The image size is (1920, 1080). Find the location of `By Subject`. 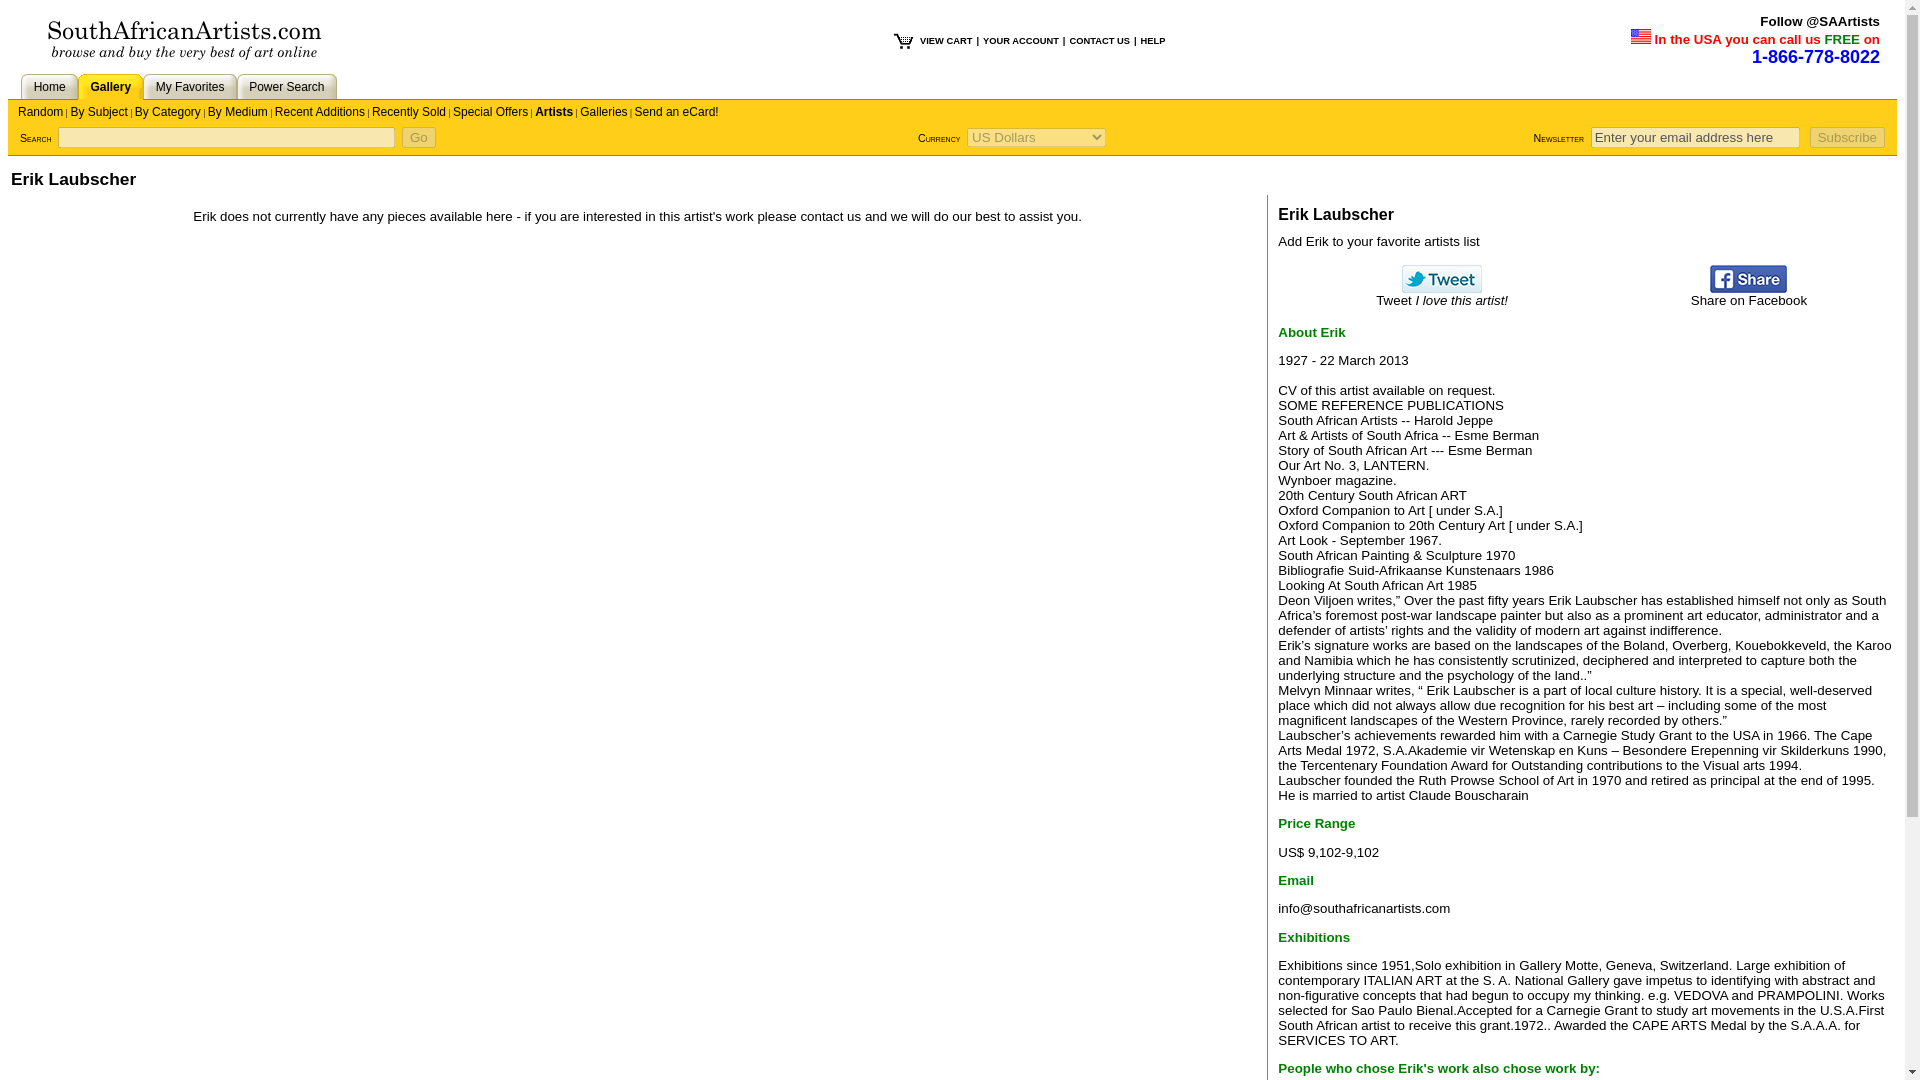

By Subject is located at coordinates (98, 111).